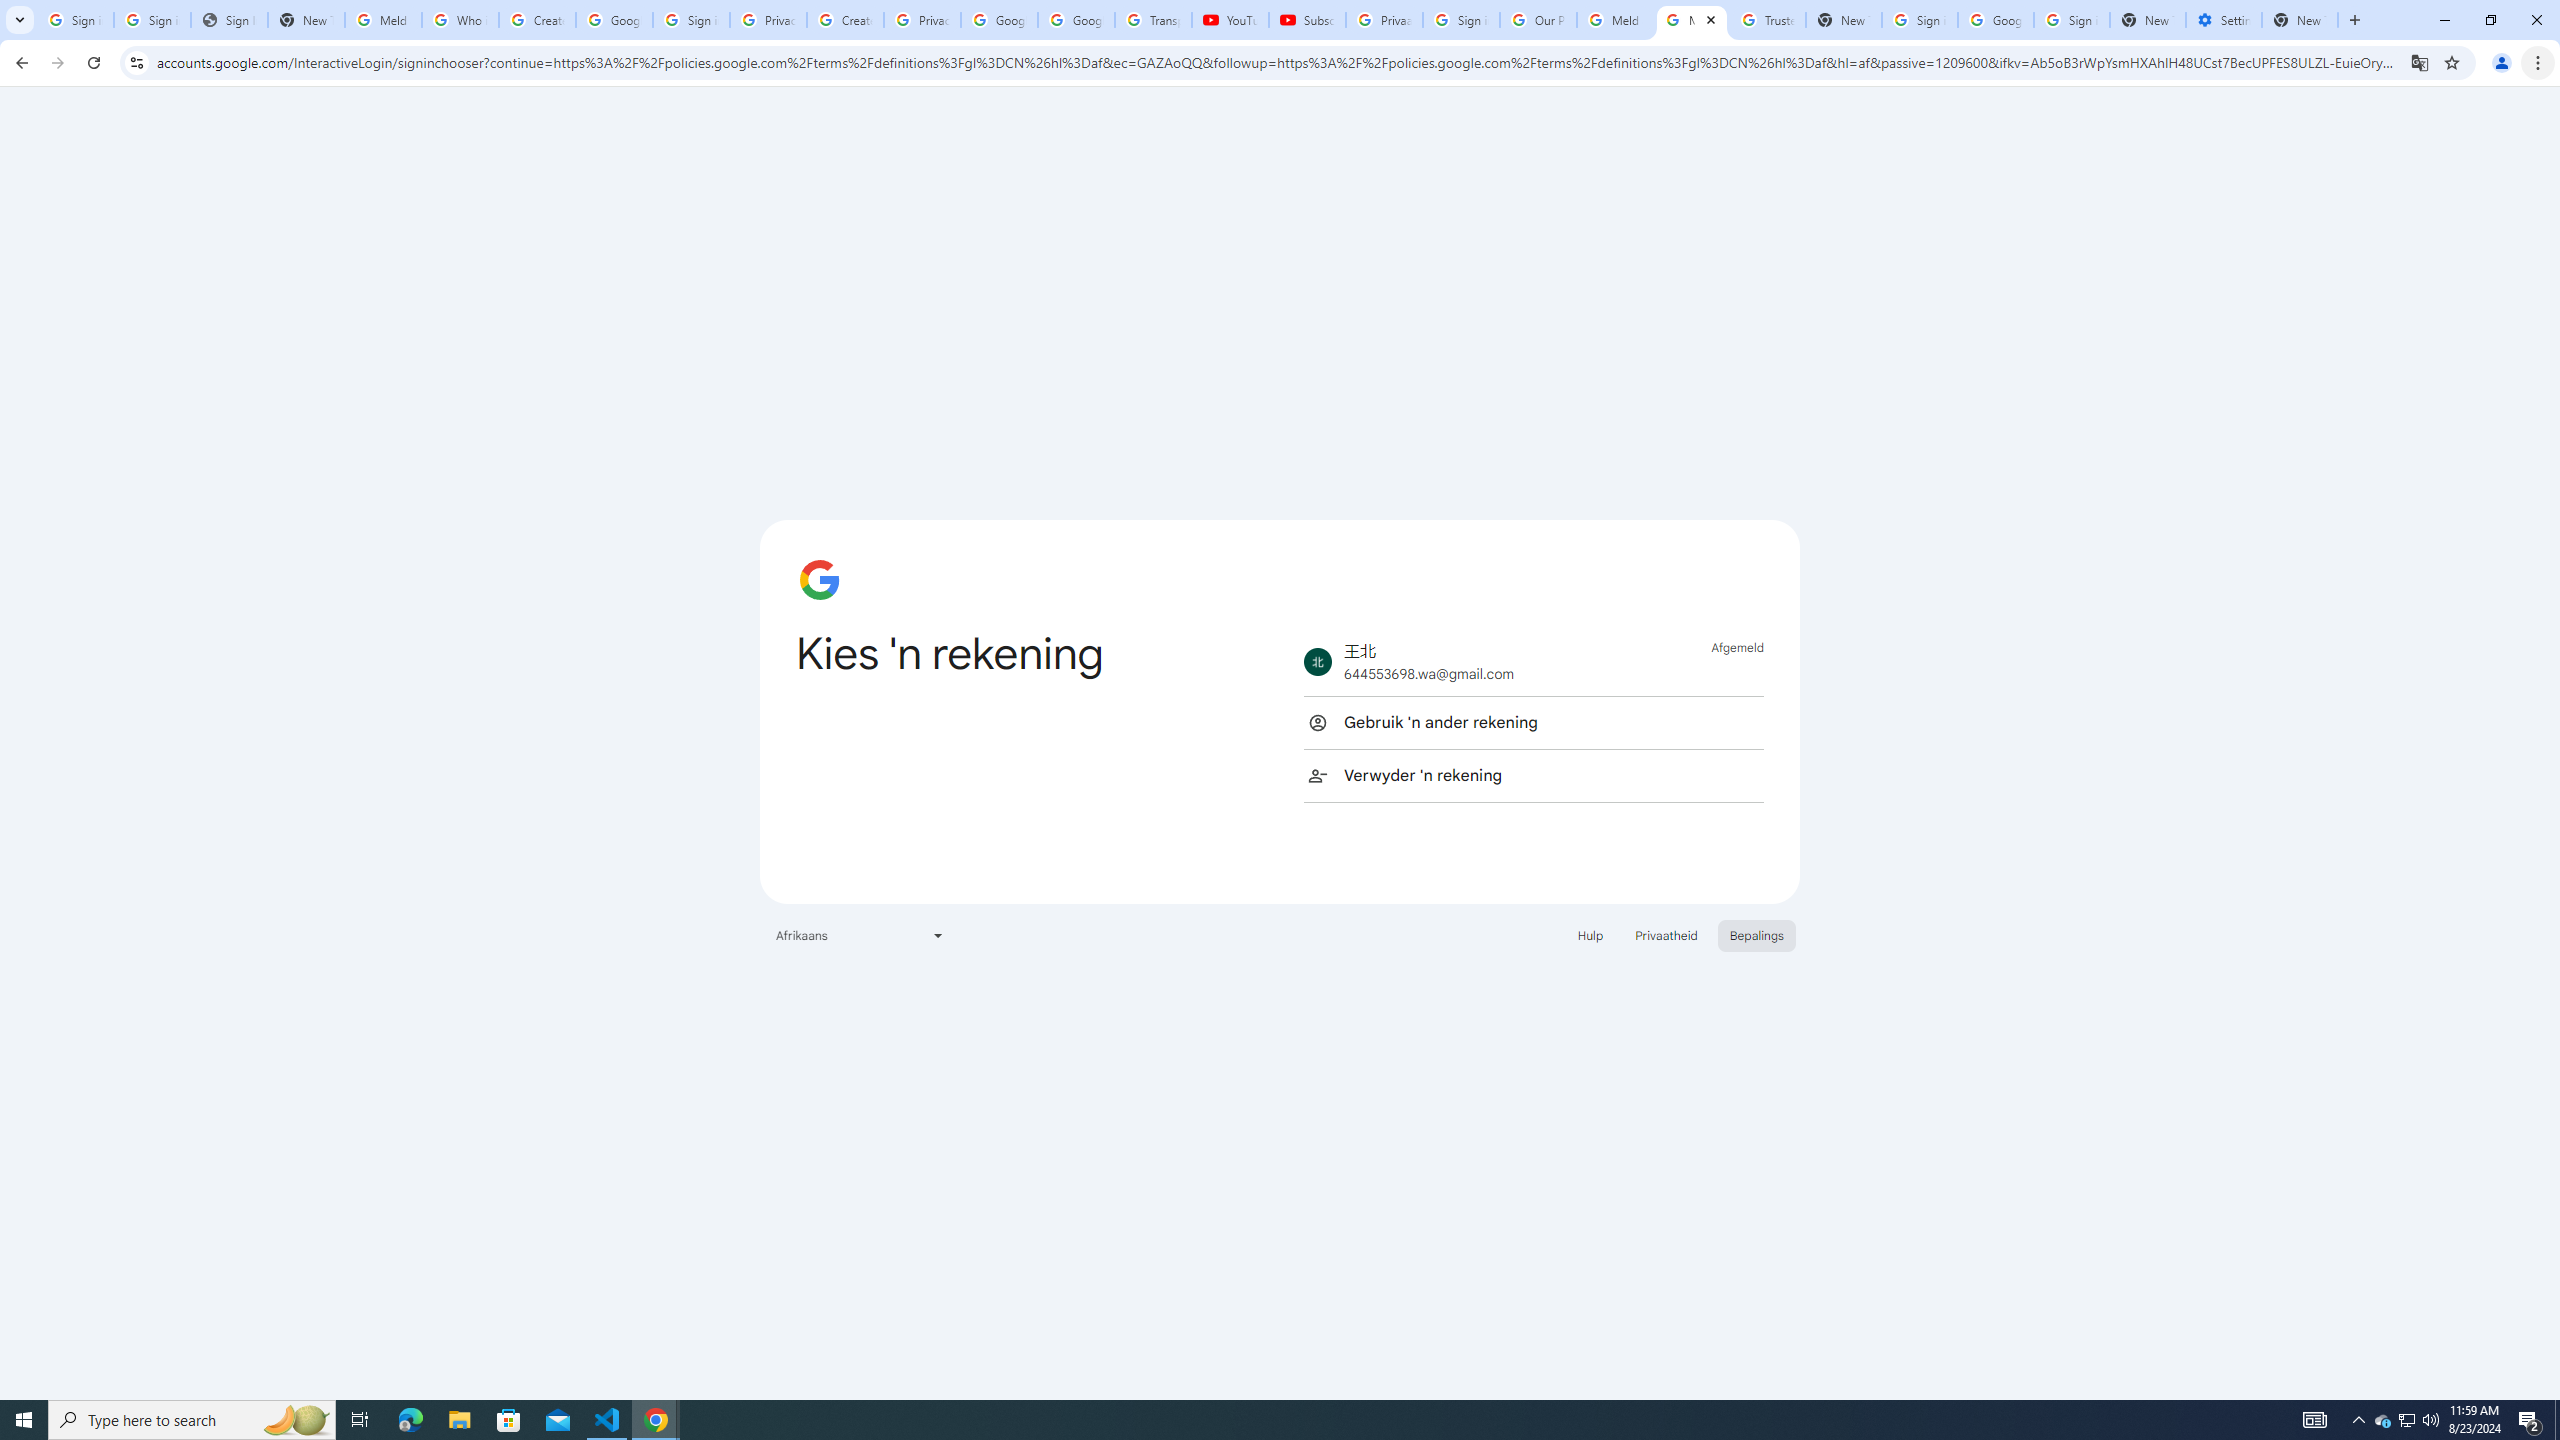 This screenshot has height=1440, width=2560. Describe the element at coordinates (1230, 20) in the screenshot. I see `YouTube` at that location.